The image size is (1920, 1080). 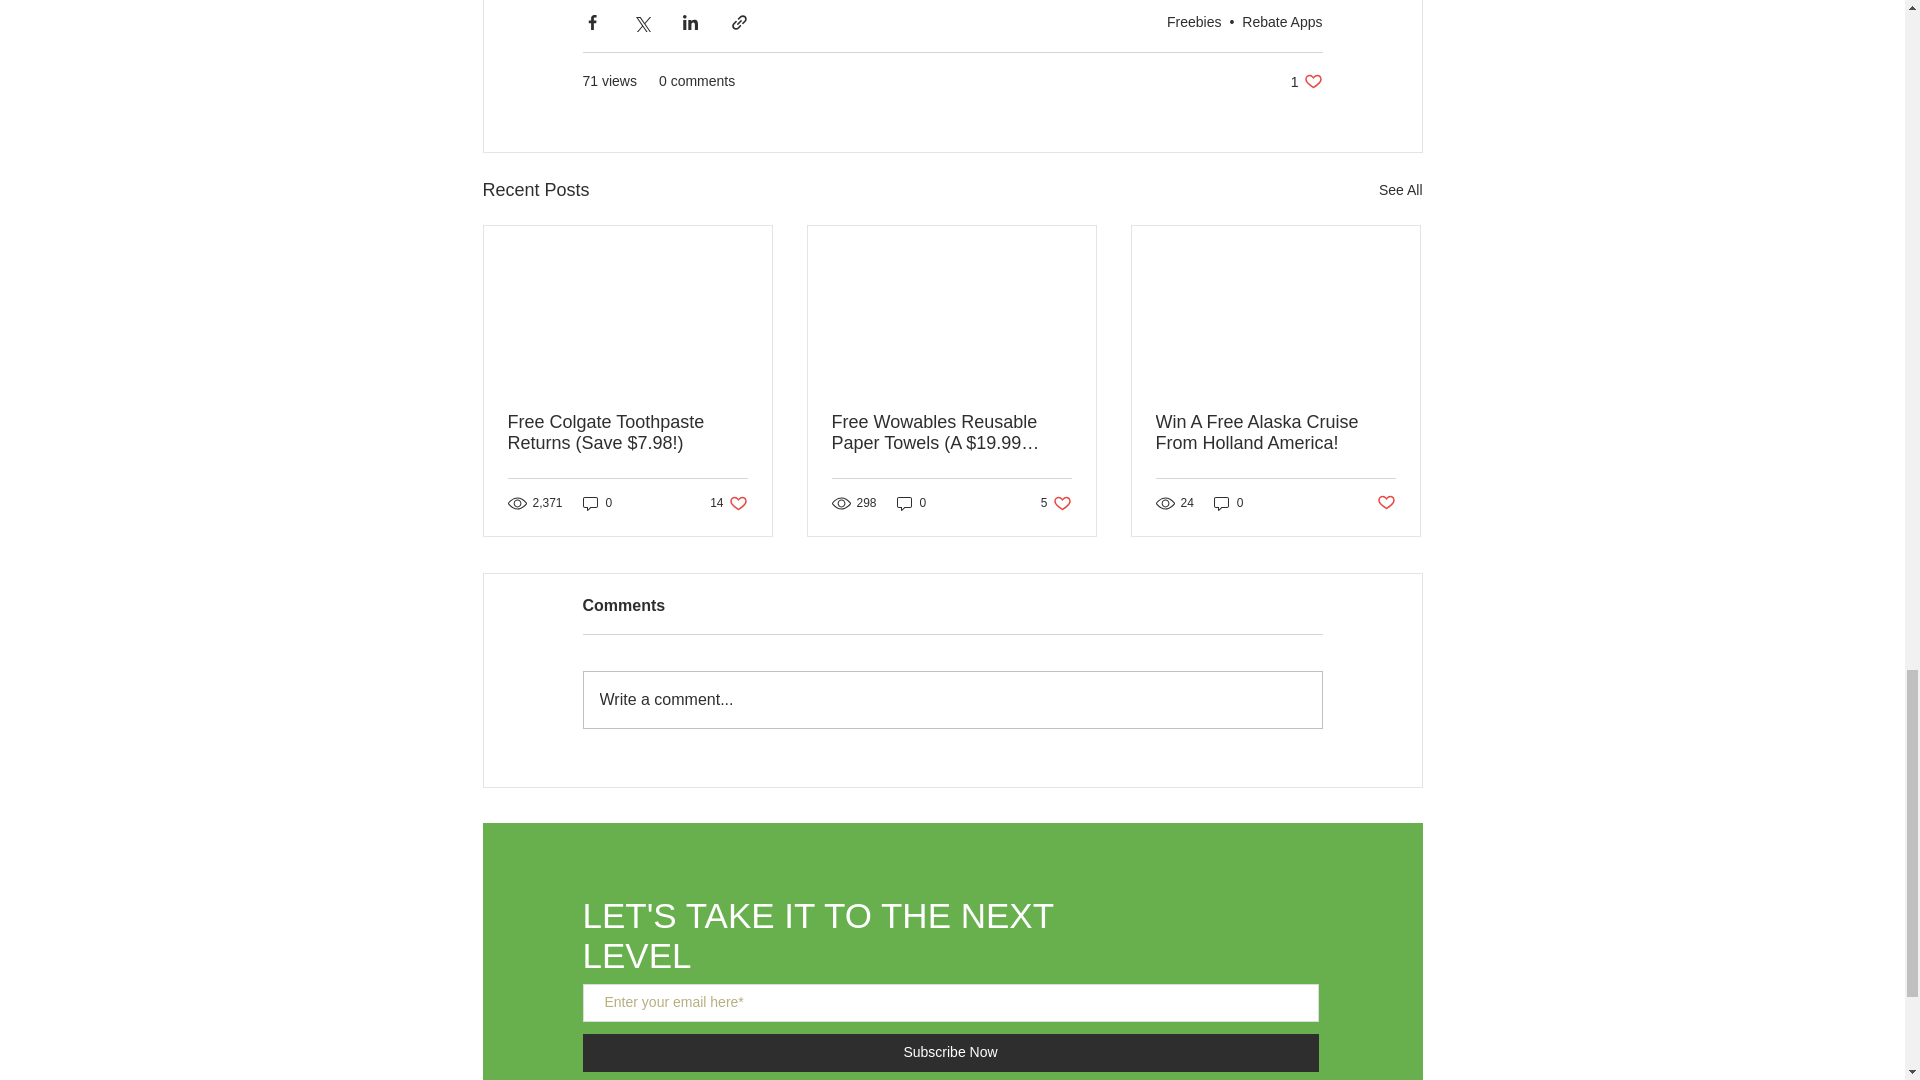 What do you see at coordinates (598, 503) in the screenshot?
I see `0` at bounding box center [598, 503].